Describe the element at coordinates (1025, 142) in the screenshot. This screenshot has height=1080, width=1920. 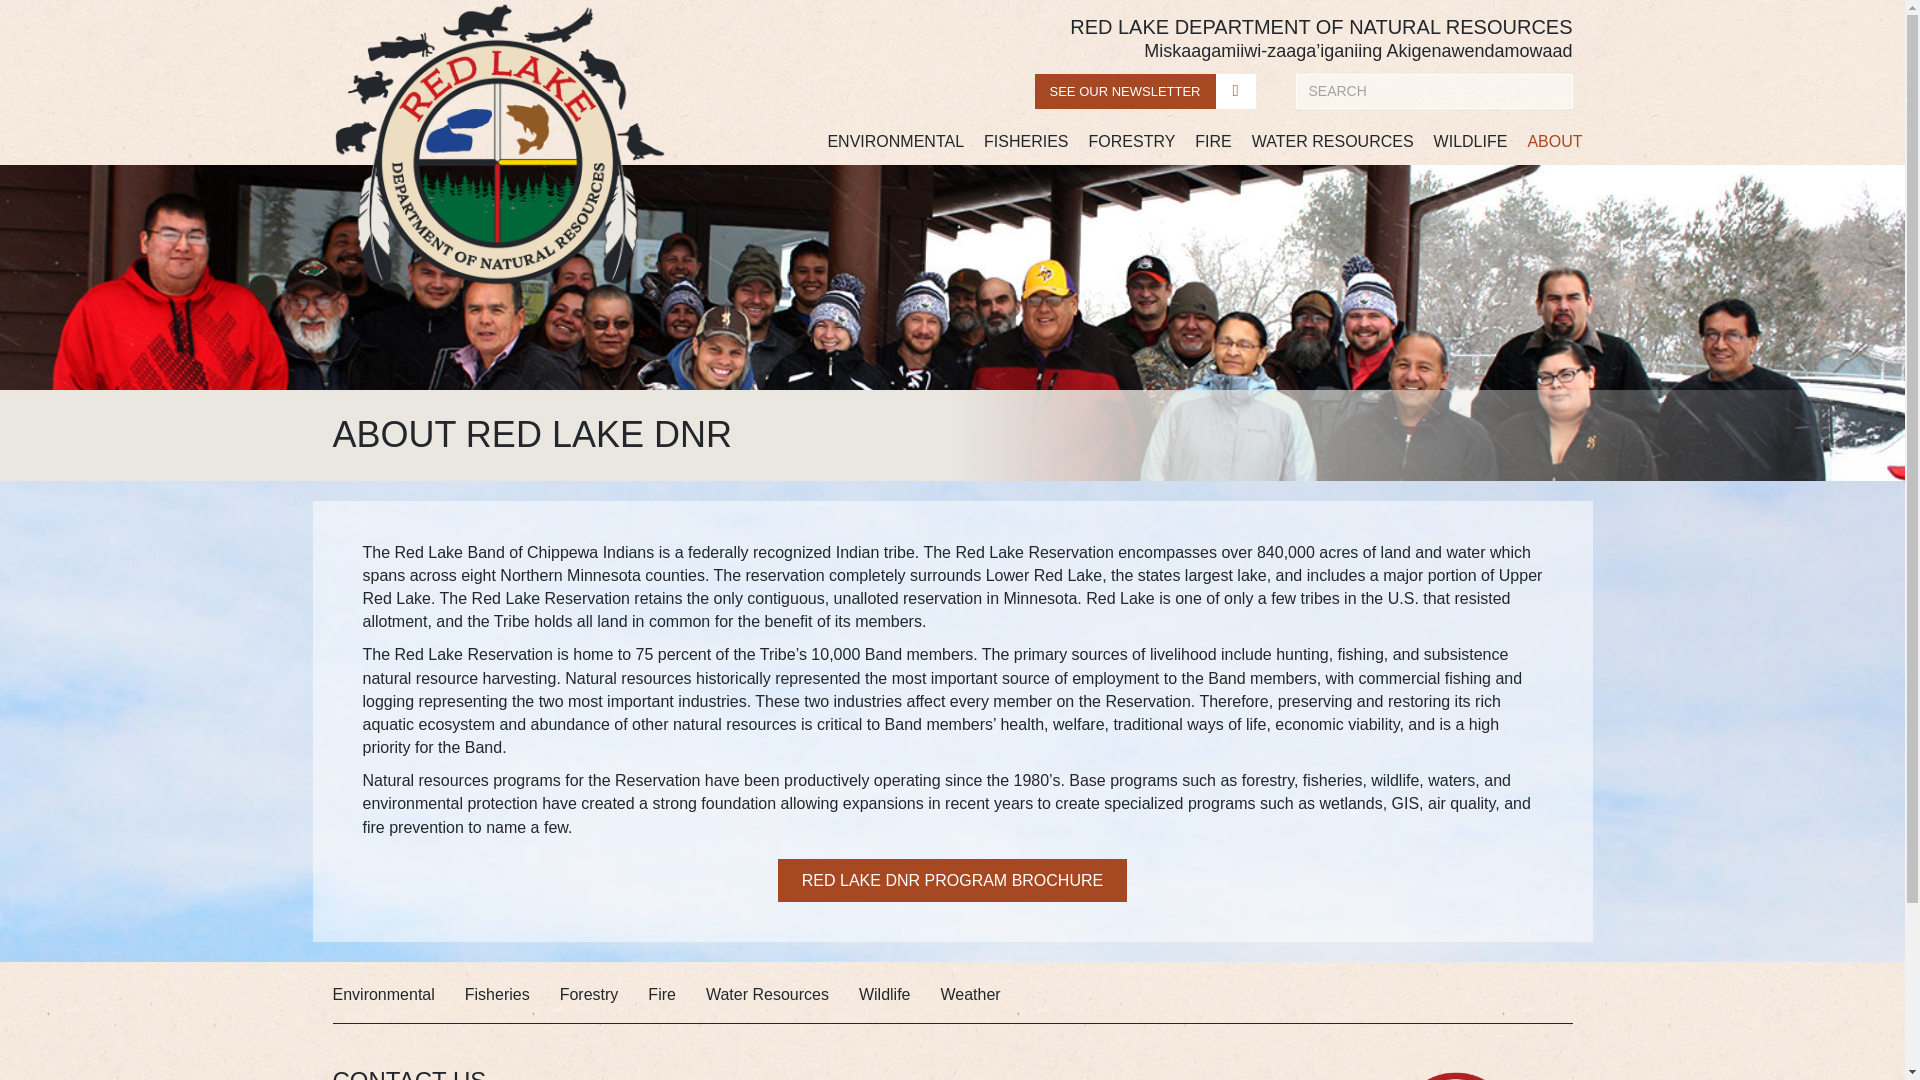
I see `FISHERIES` at that location.